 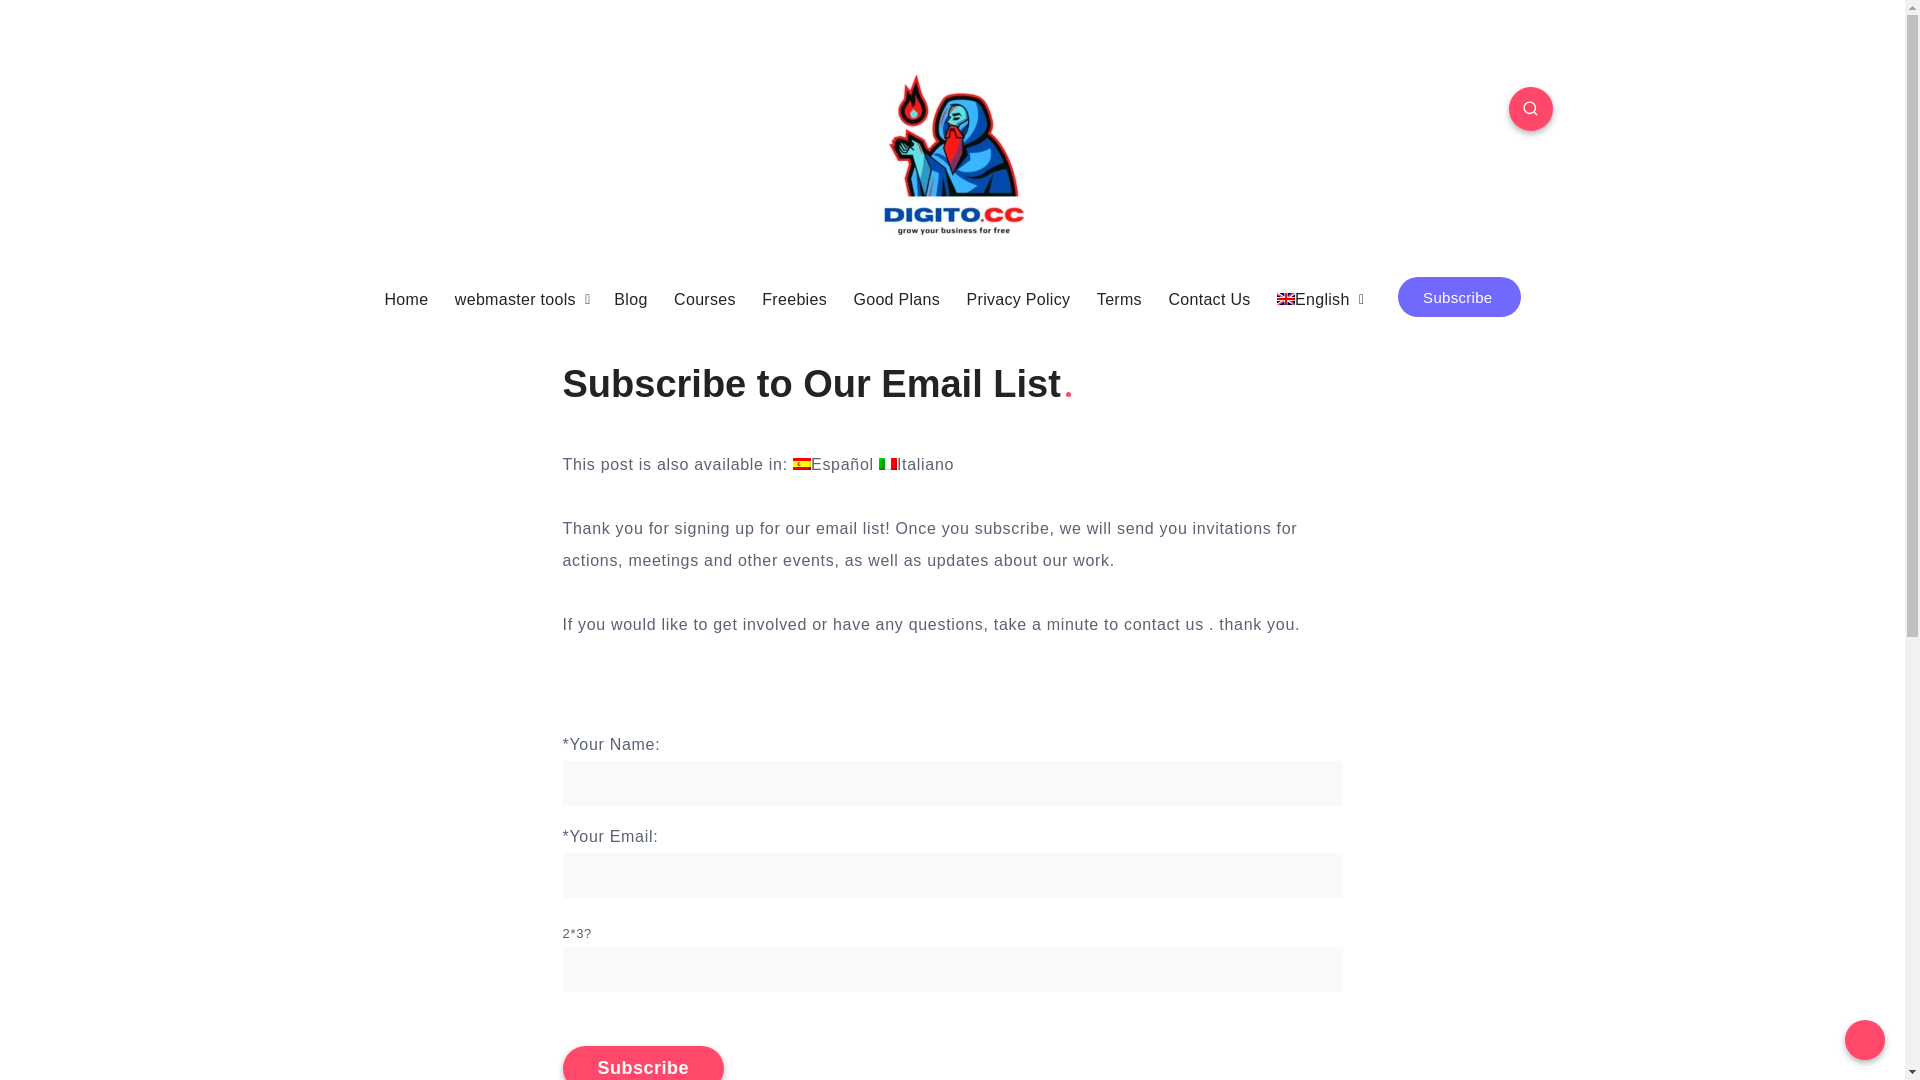 What do you see at coordinates (896, 300) in the screenshot?
I see `Good Plans` at bounding box center [896, 300].